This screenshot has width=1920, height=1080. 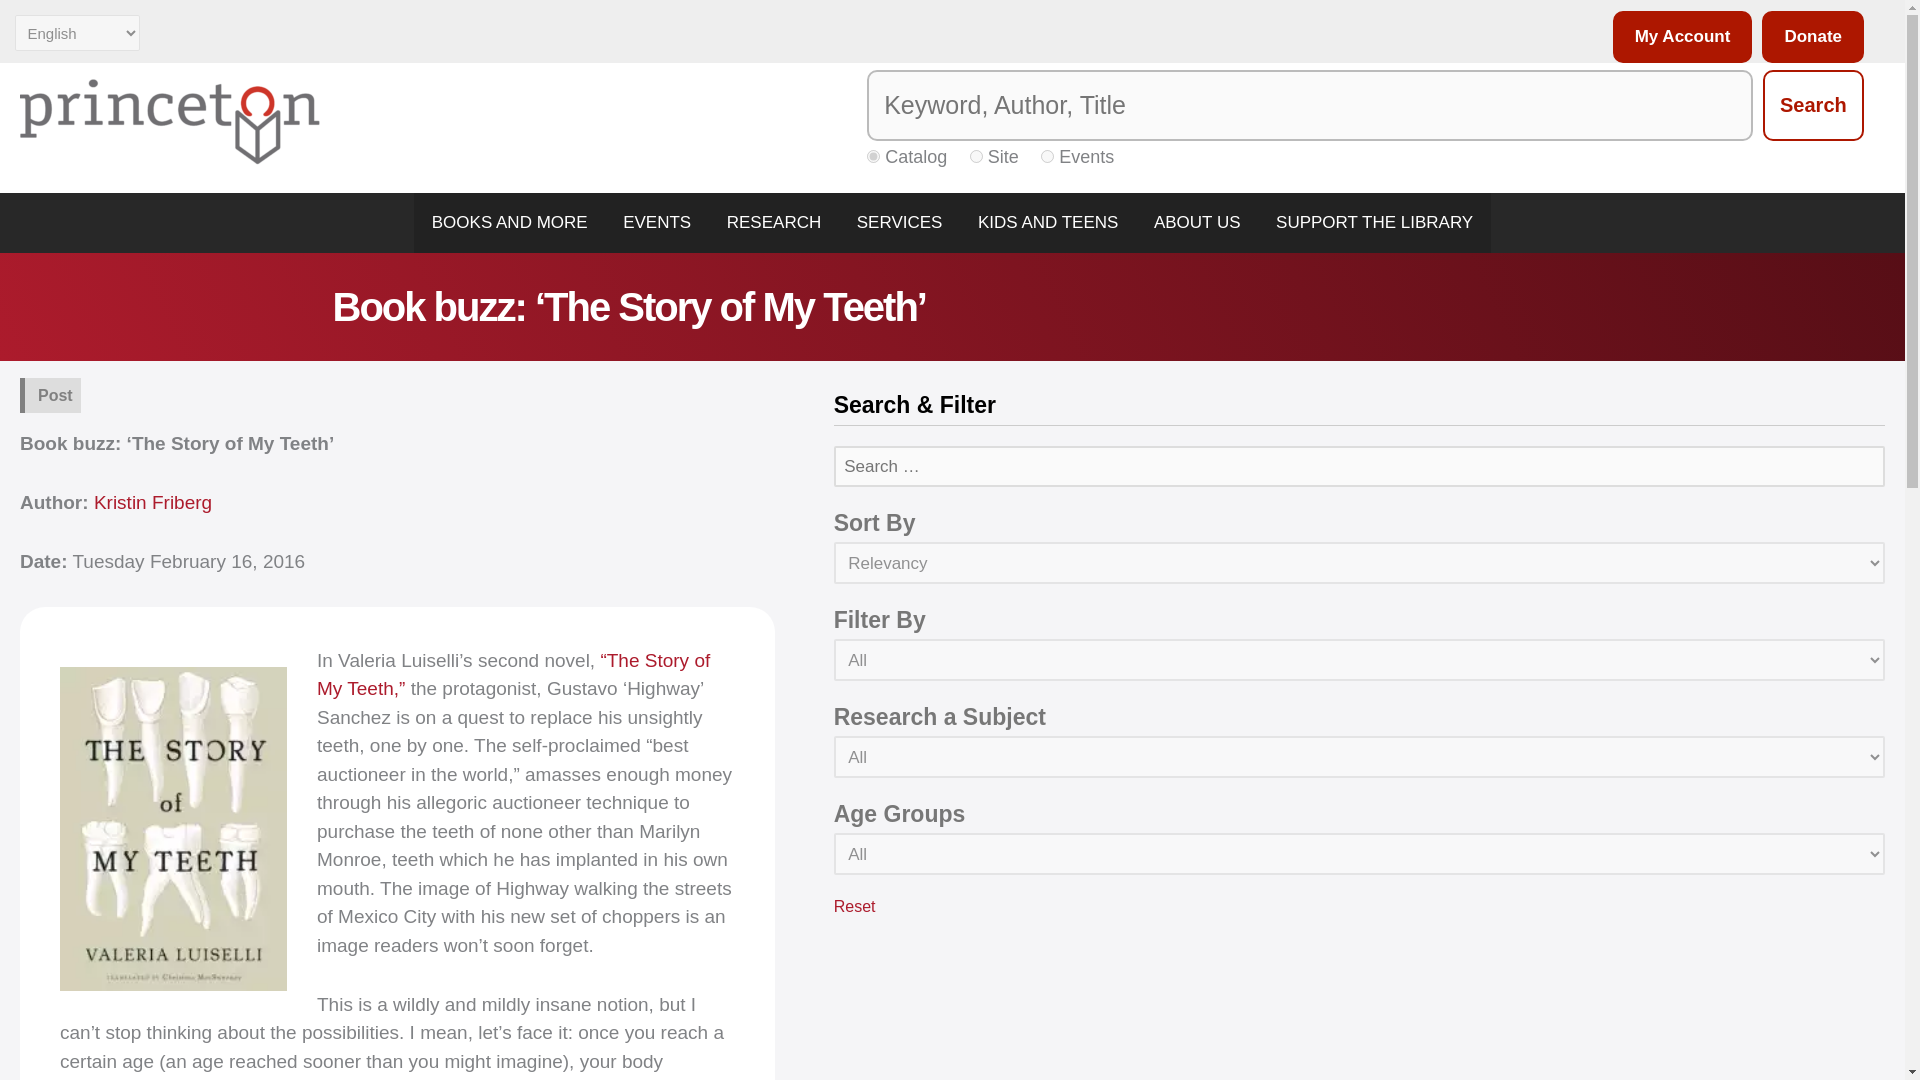 What do you see at coordinates (1808, 36) in the screenshot?
I see `Donate` at bounding box center [1808, 36].